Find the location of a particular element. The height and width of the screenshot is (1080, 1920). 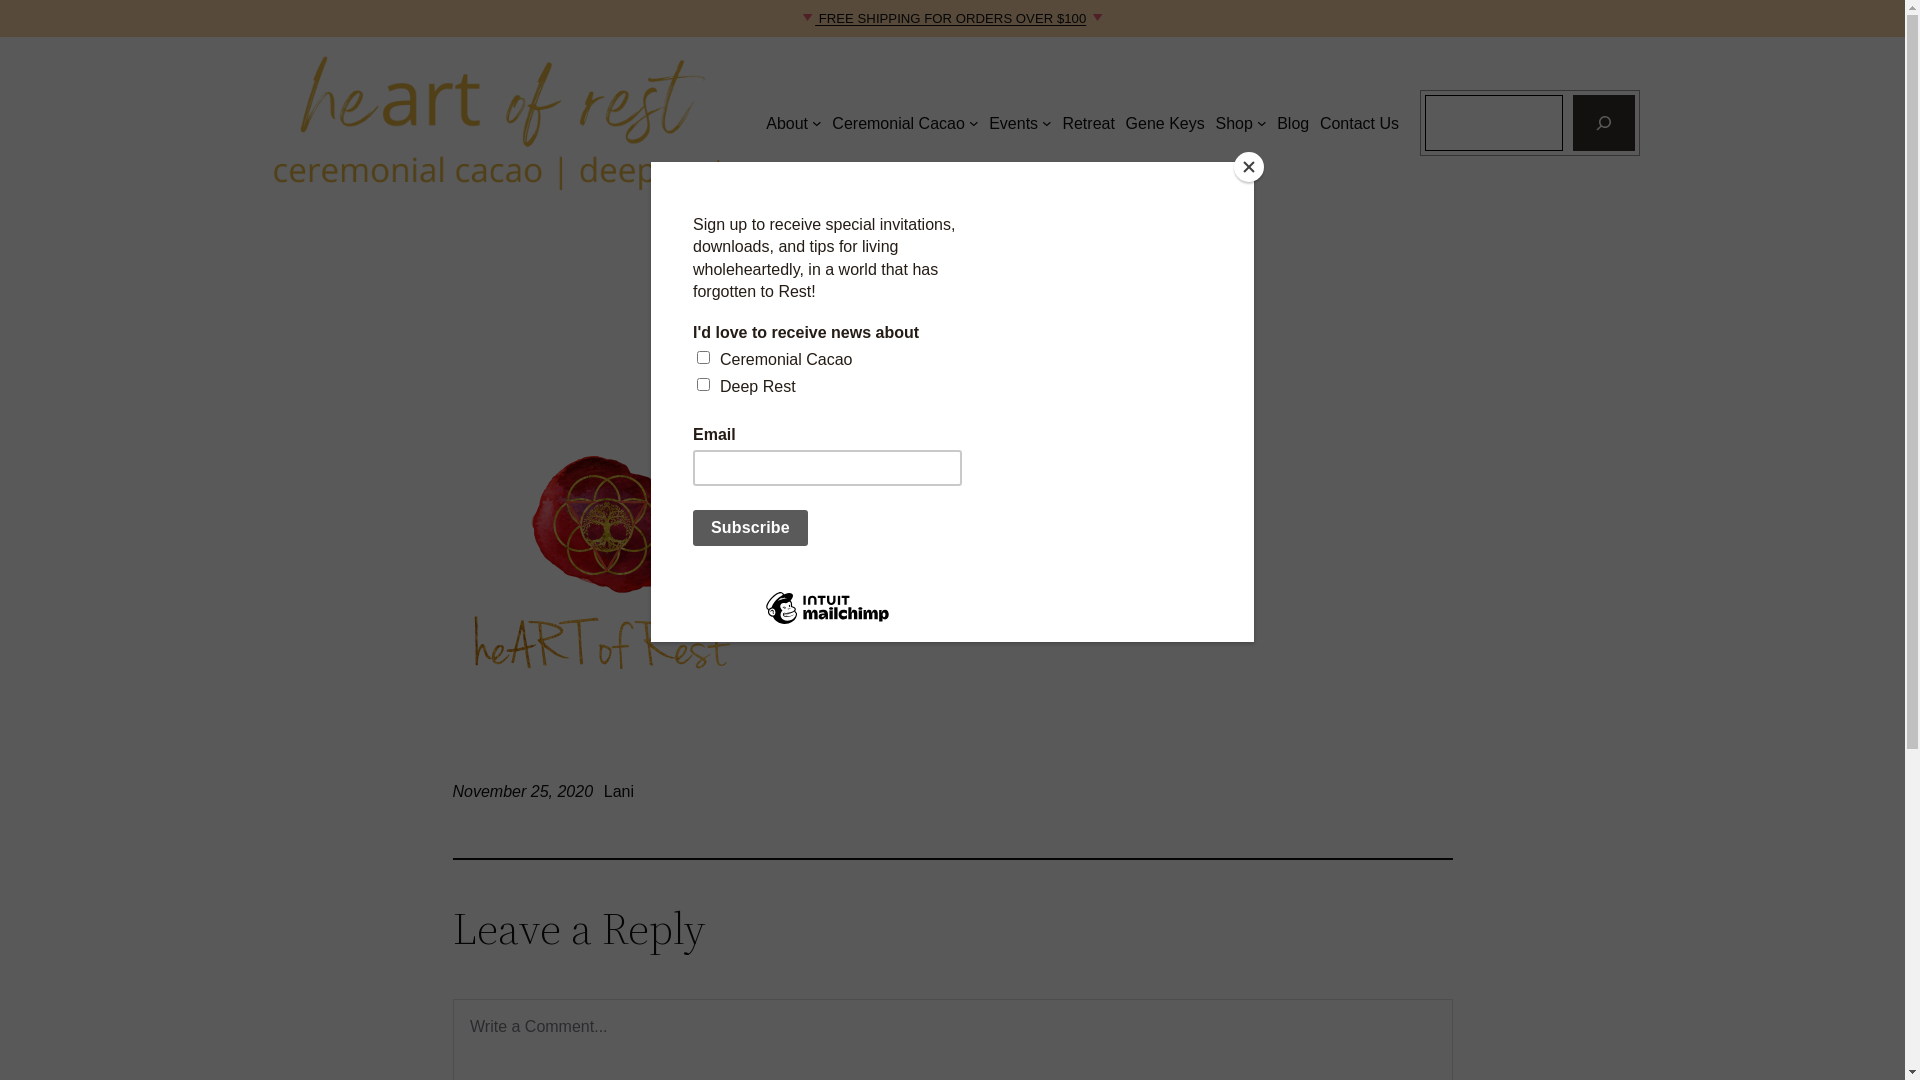

FREE SHIPPING FOR ORDERS OVER $100 is located at coordinates (950, 18).